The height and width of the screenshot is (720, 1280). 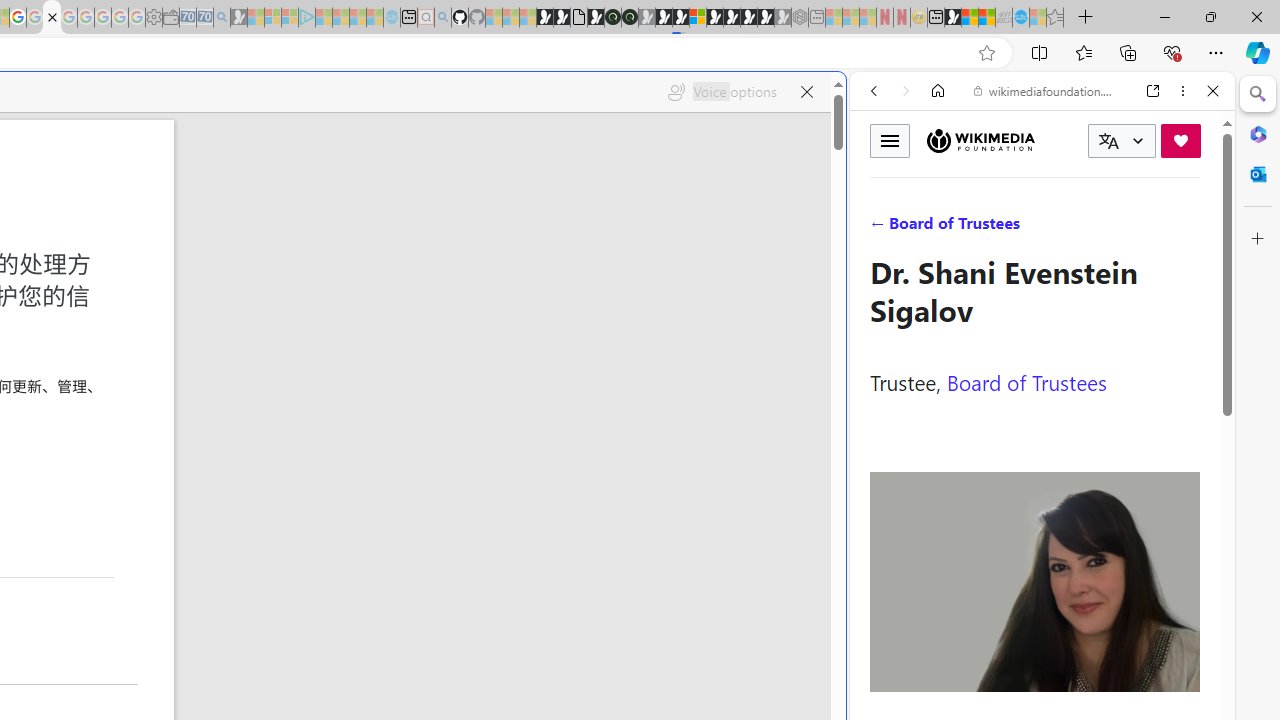 What do you see at coordinates (630, 18) in the screenshot?
I see `Future Focus Report 2024` at bounding box center [630, 18].